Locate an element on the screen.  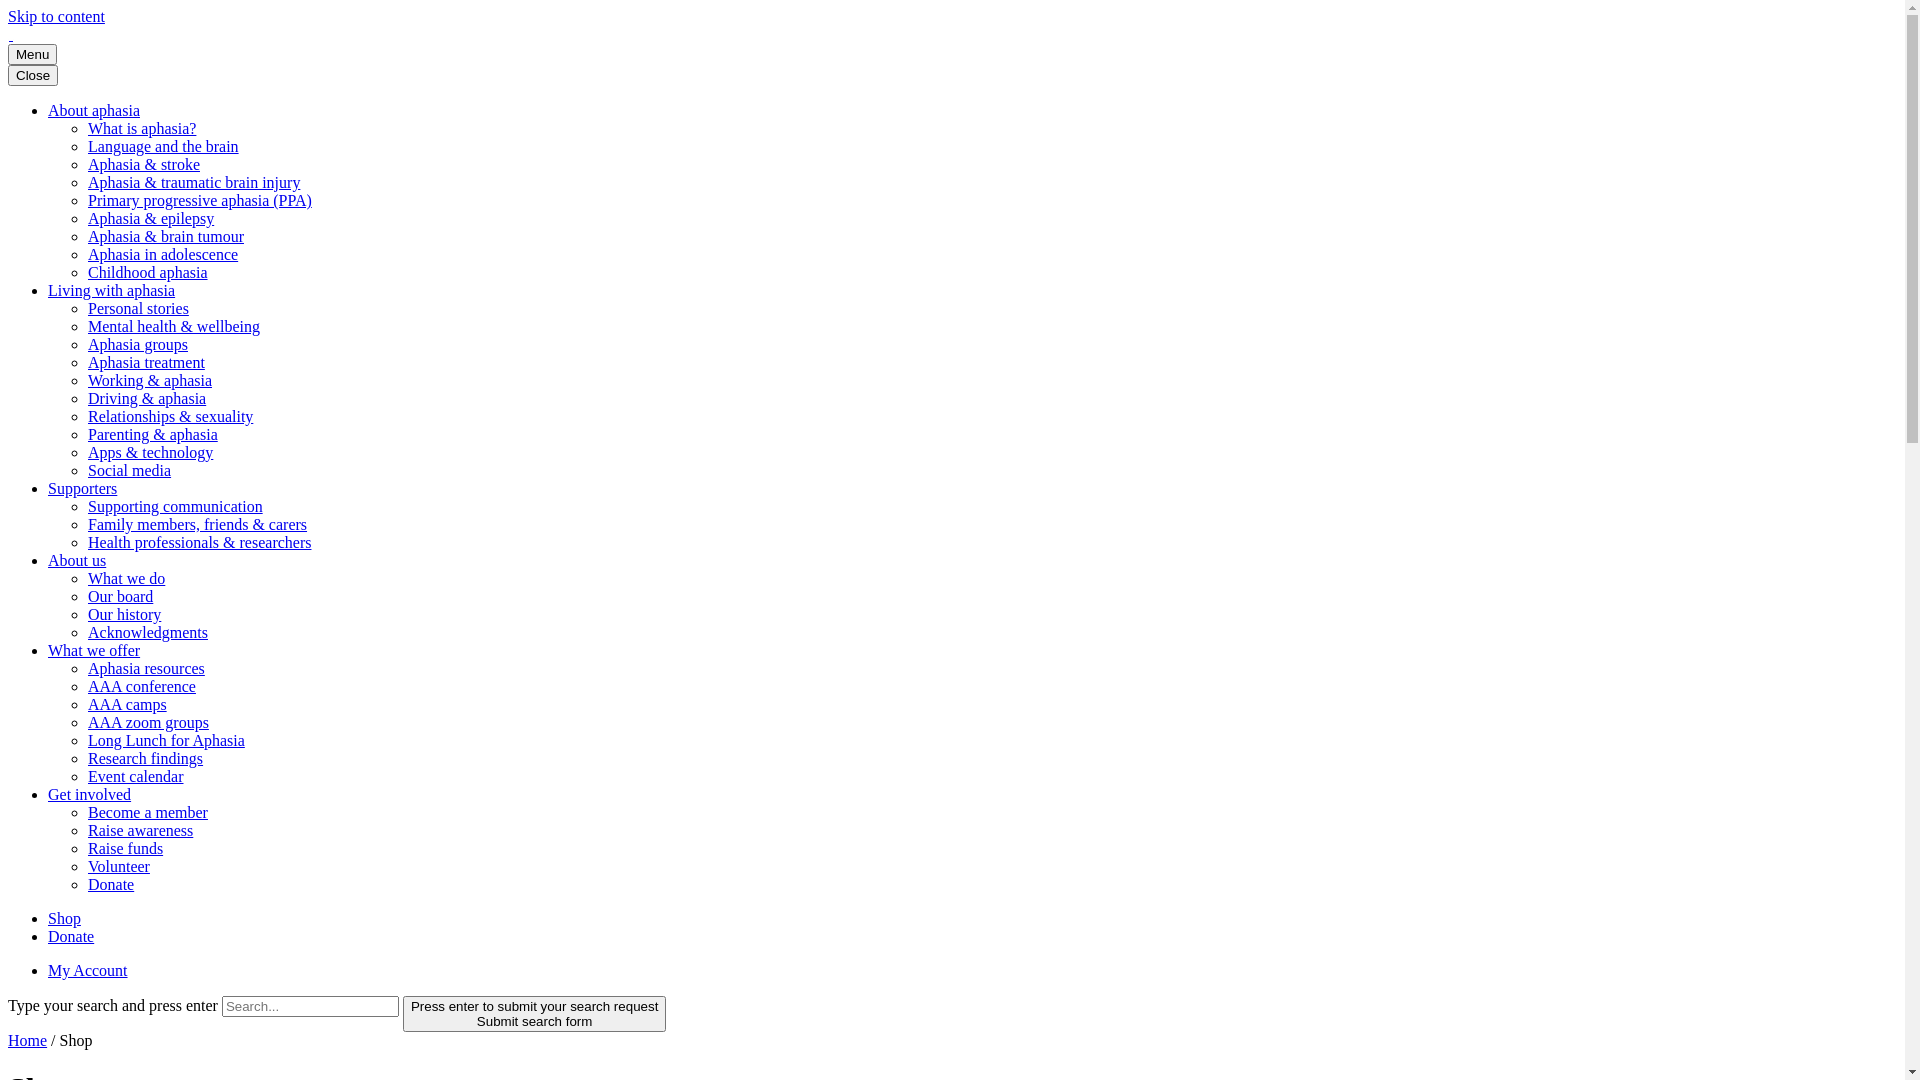
Acknowledgments is located at coordinates (148, 632).